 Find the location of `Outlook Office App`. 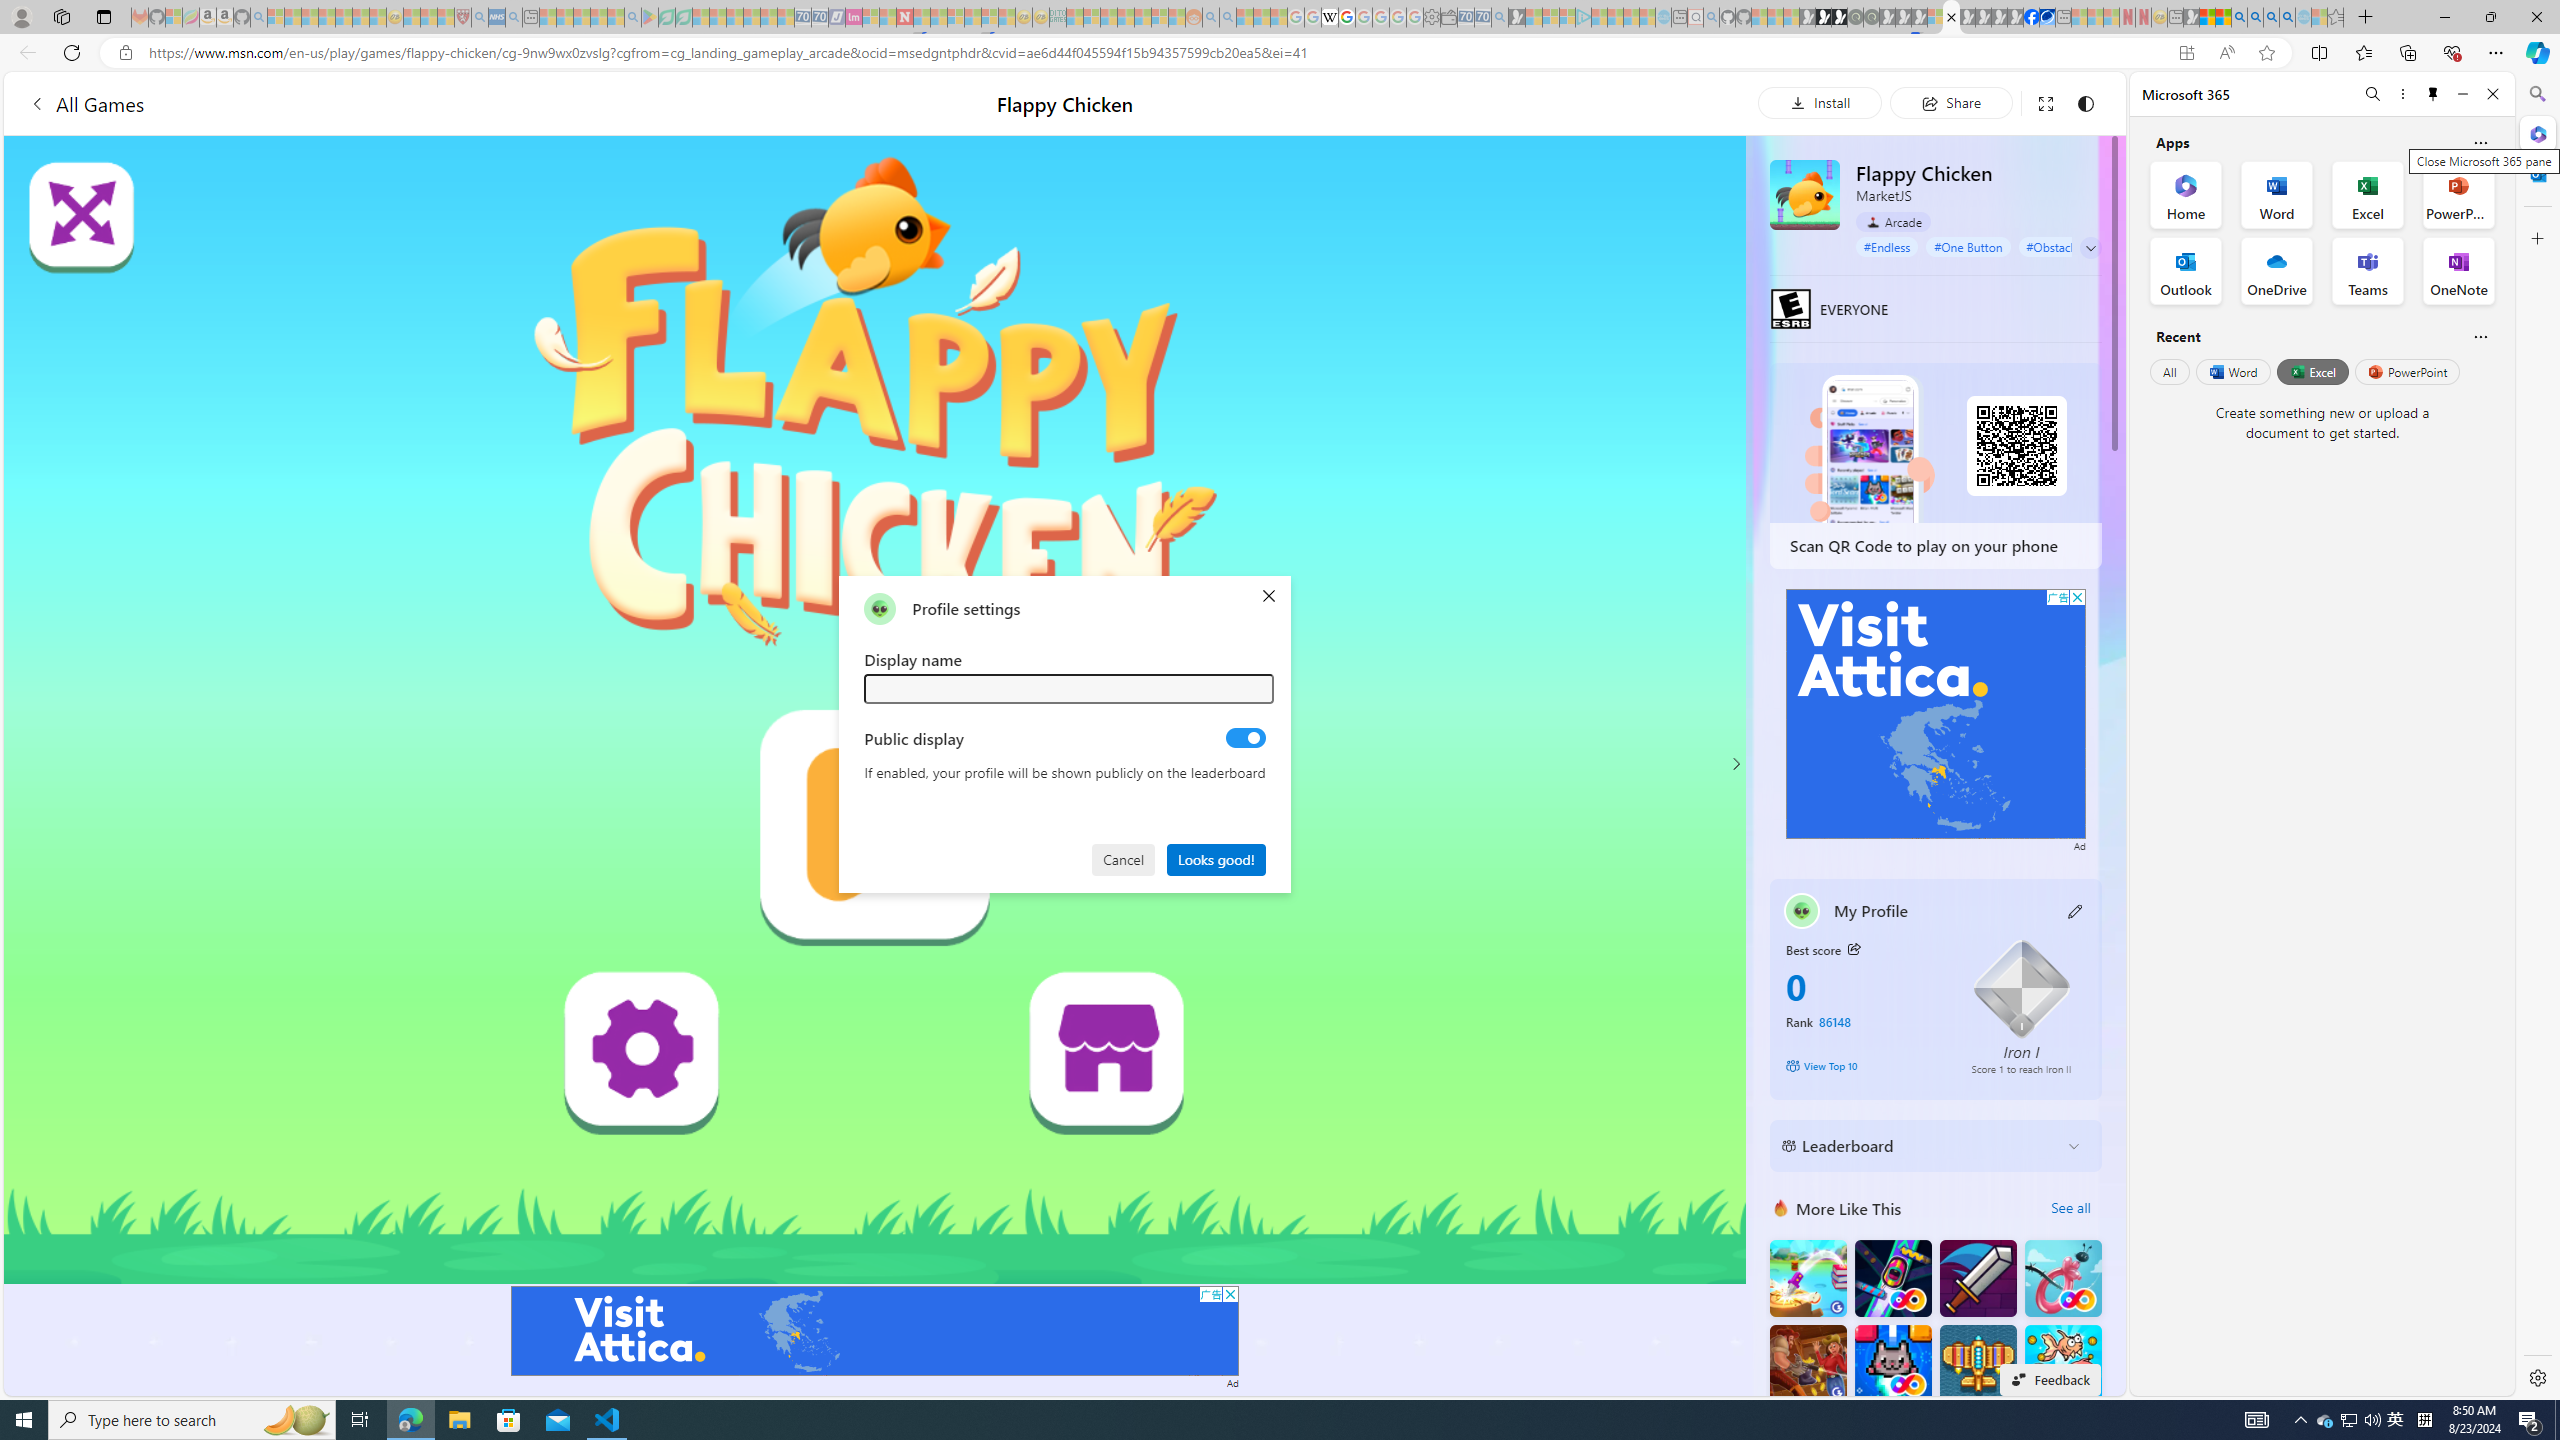

Outlook Office App is located at coordinates (2186, 271).